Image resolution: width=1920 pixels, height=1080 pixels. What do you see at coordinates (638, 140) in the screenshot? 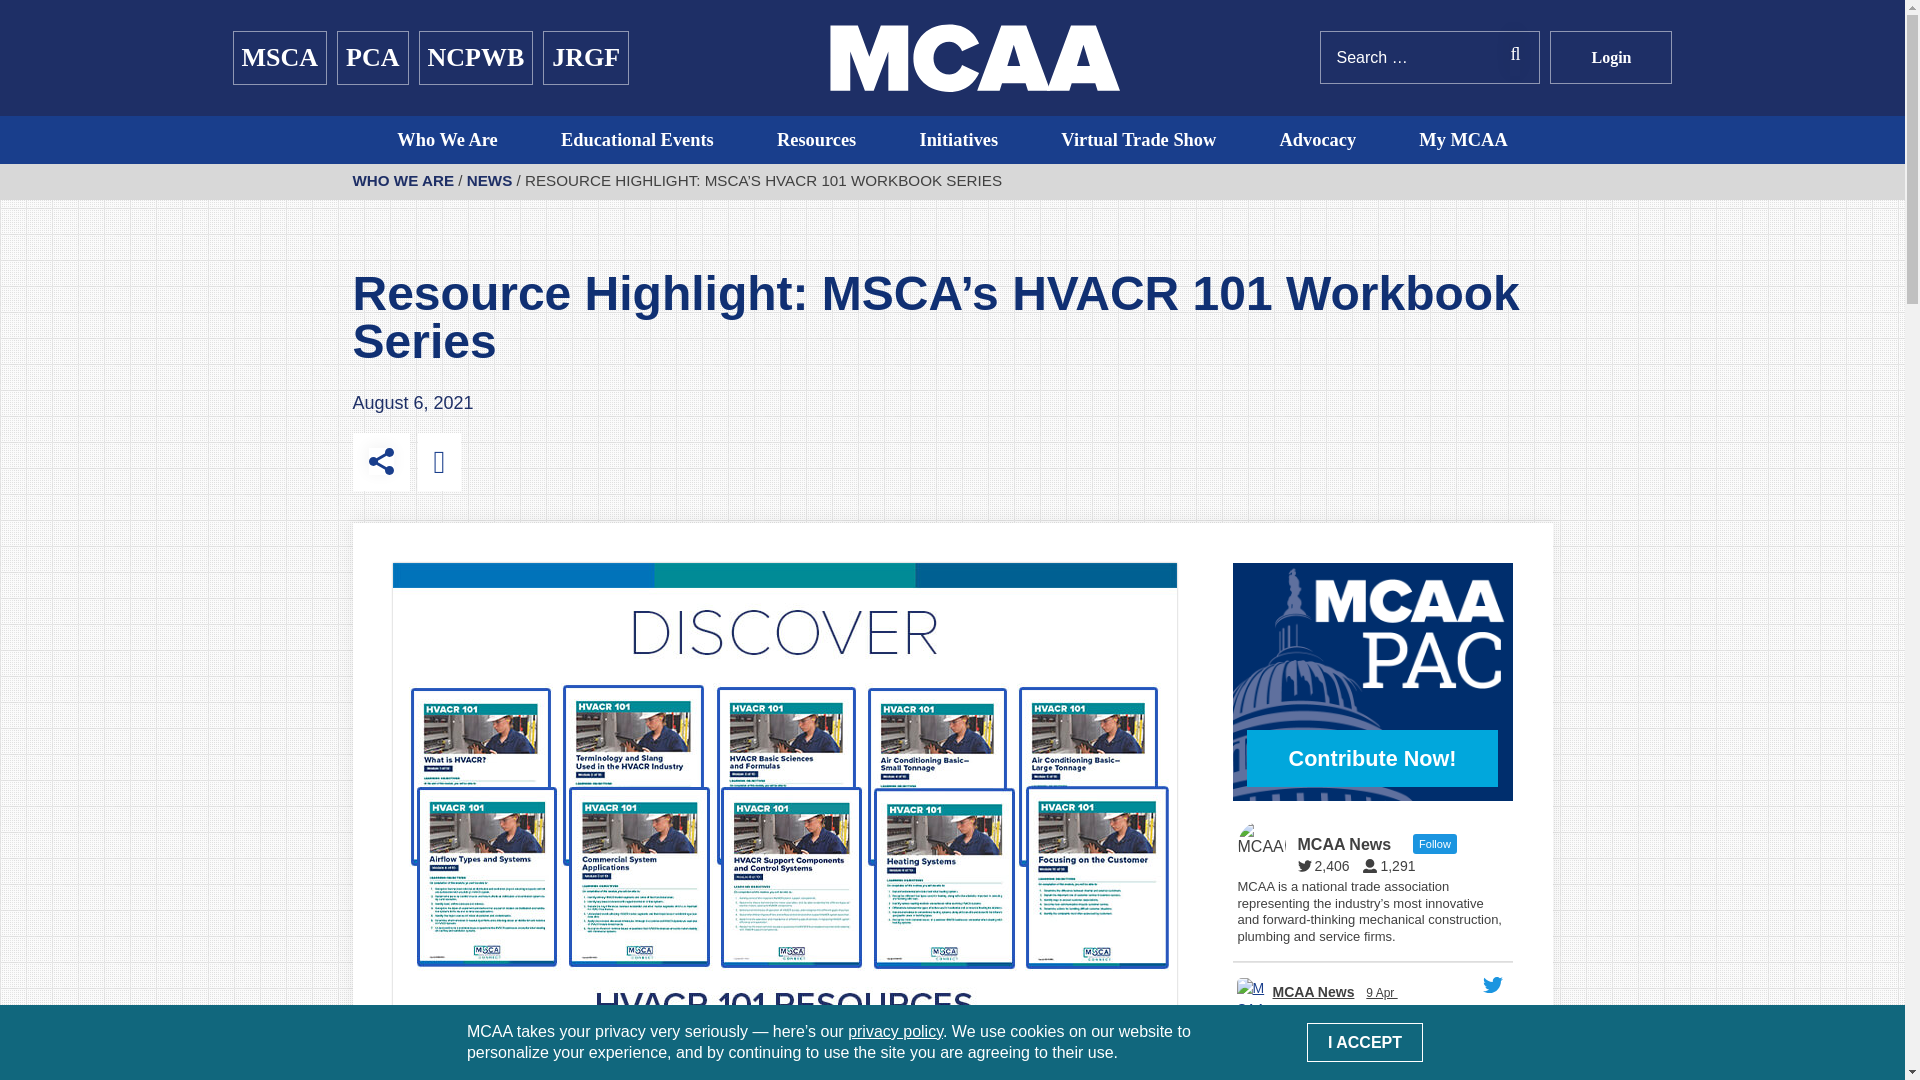
I see `Educational Events` at bounding box center [638, 140].